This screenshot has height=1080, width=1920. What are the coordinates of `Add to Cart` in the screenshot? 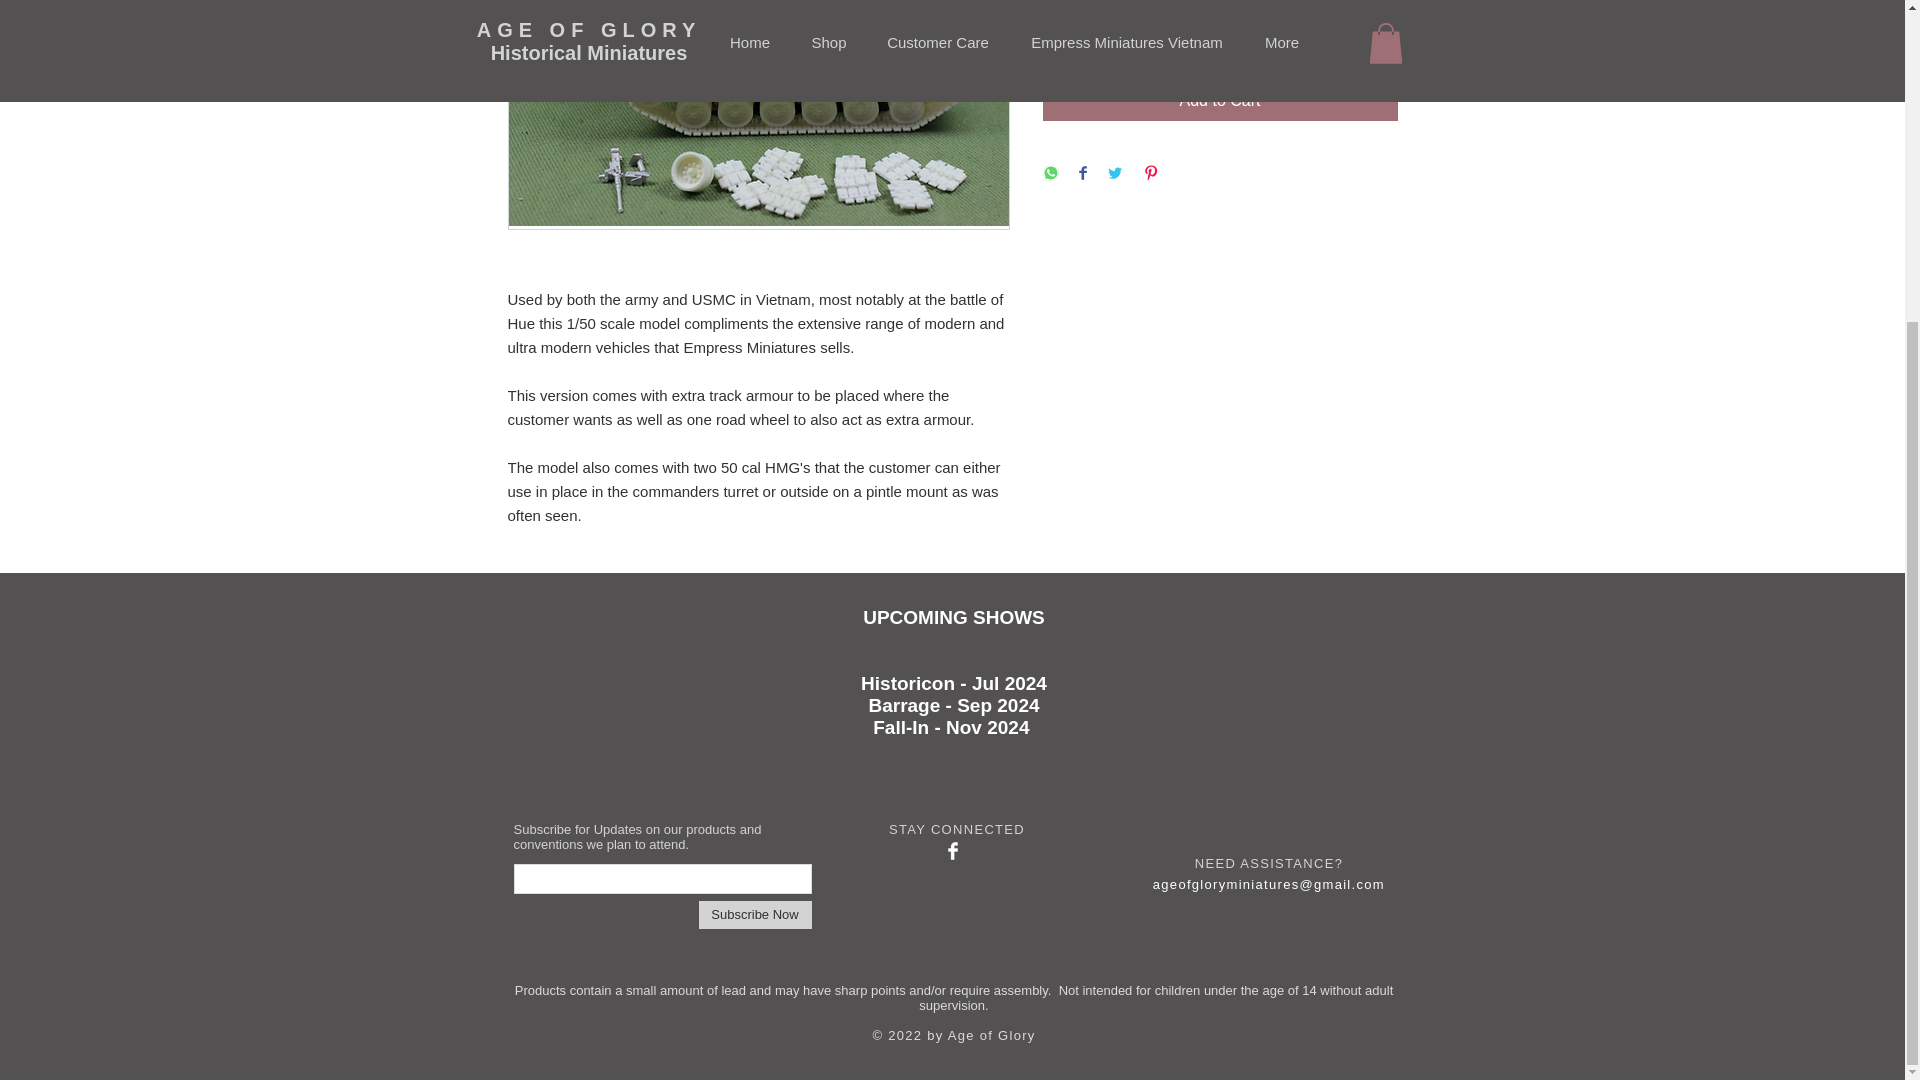 It's located at (1220, 100).